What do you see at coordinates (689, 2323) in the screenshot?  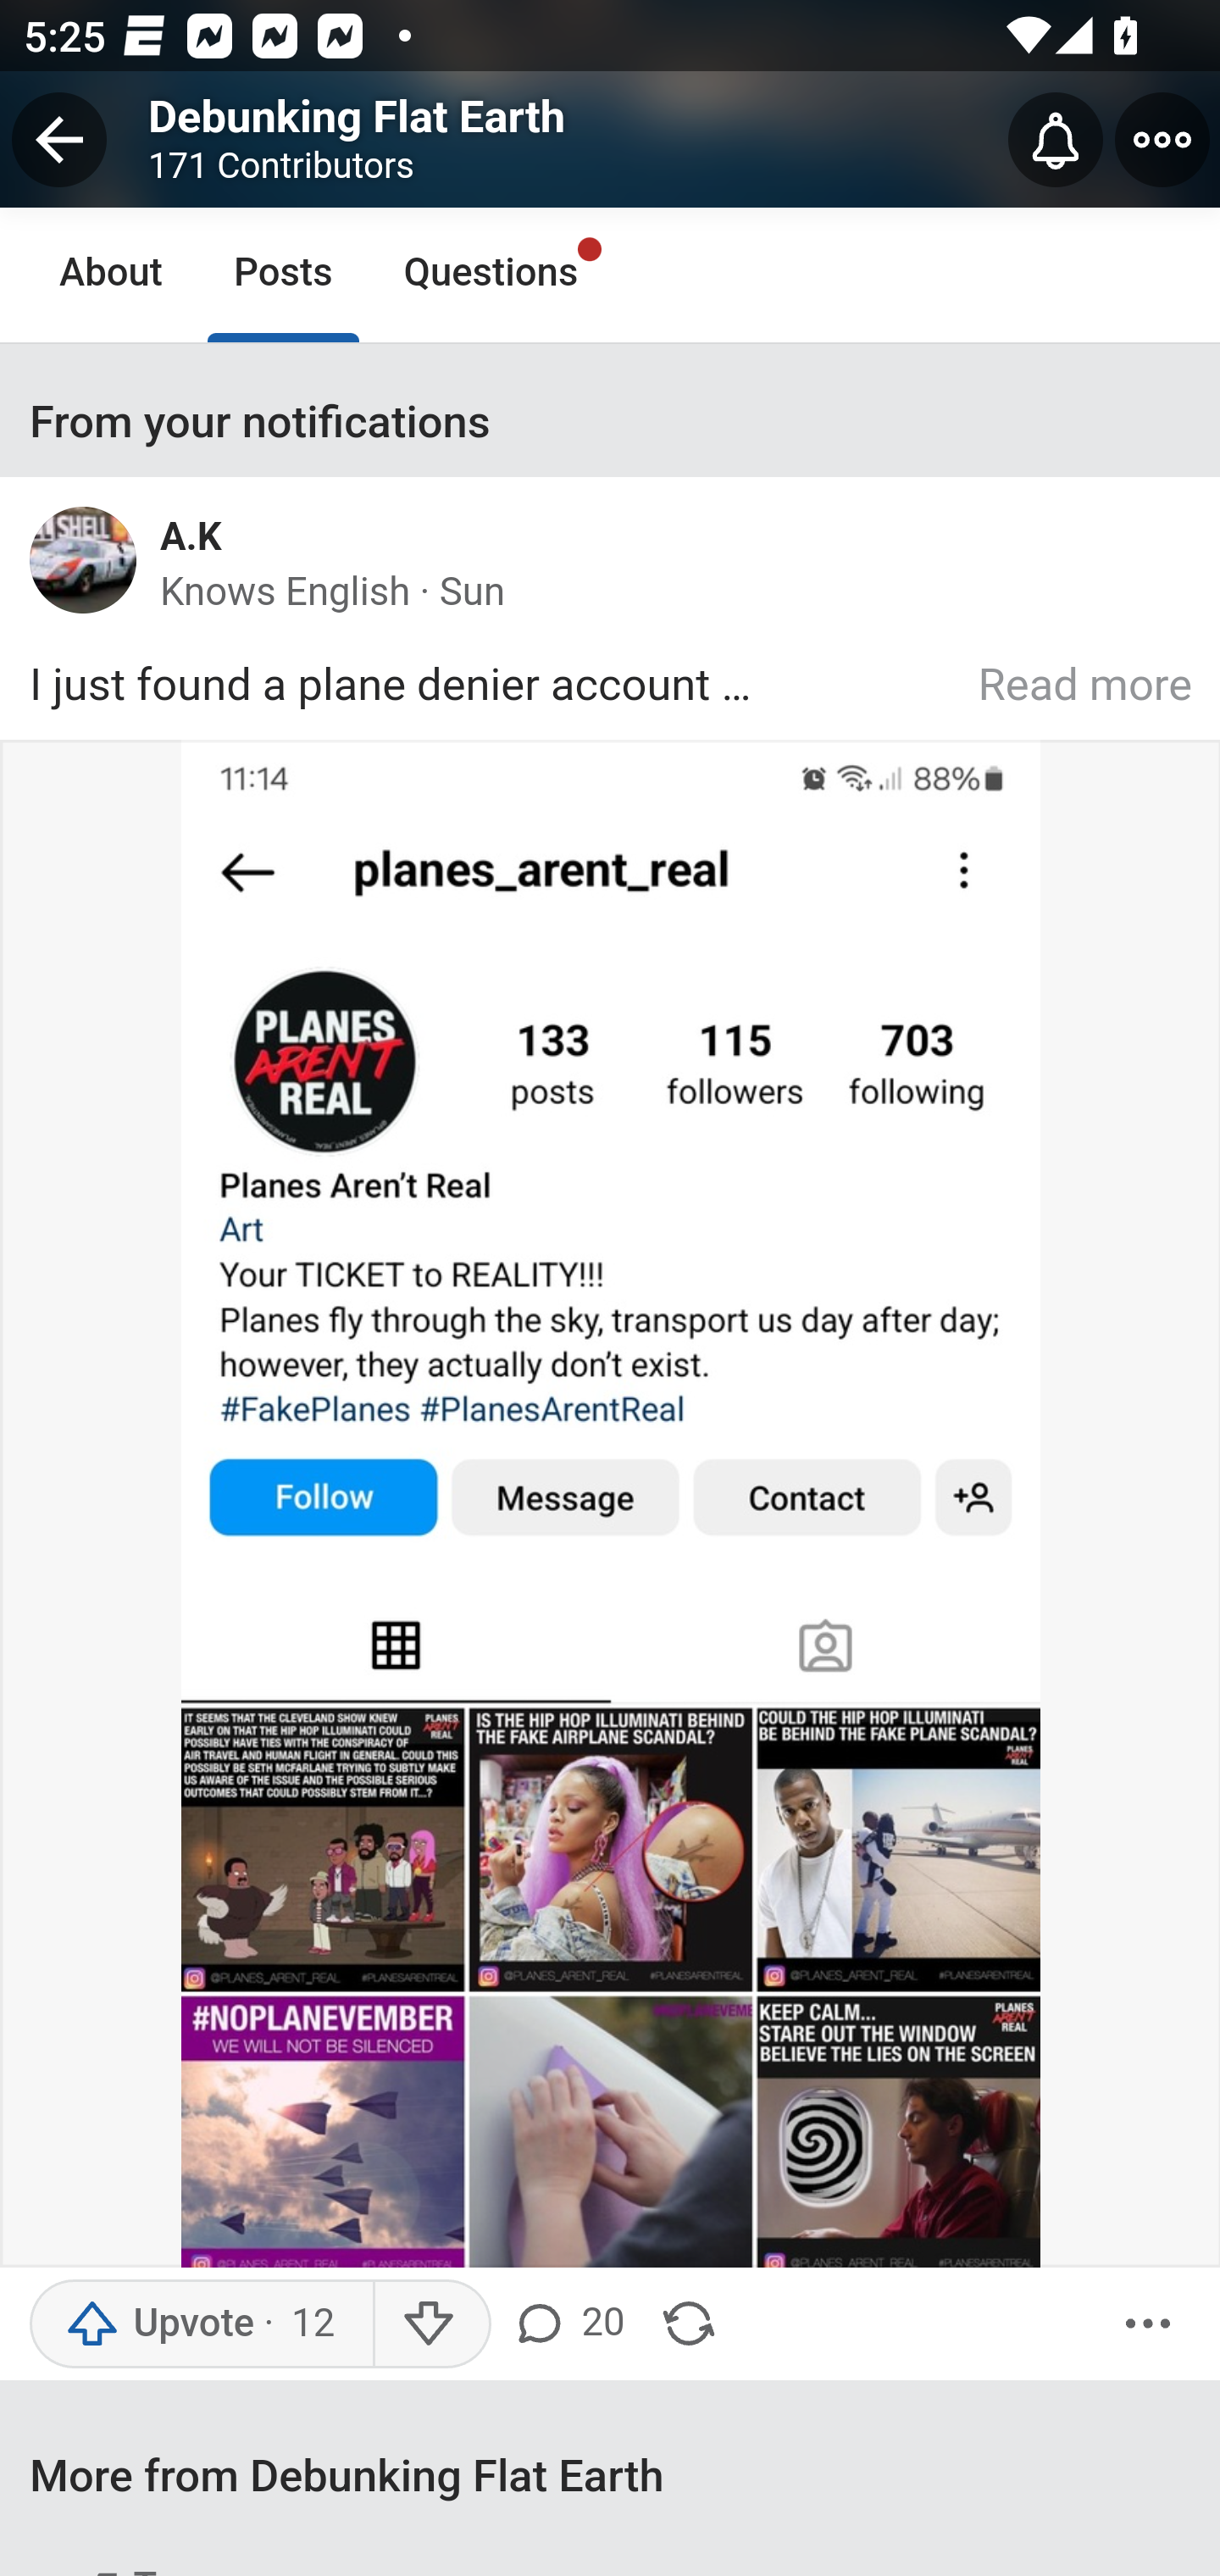 I see `Share` at bounding box center [689, 2323].